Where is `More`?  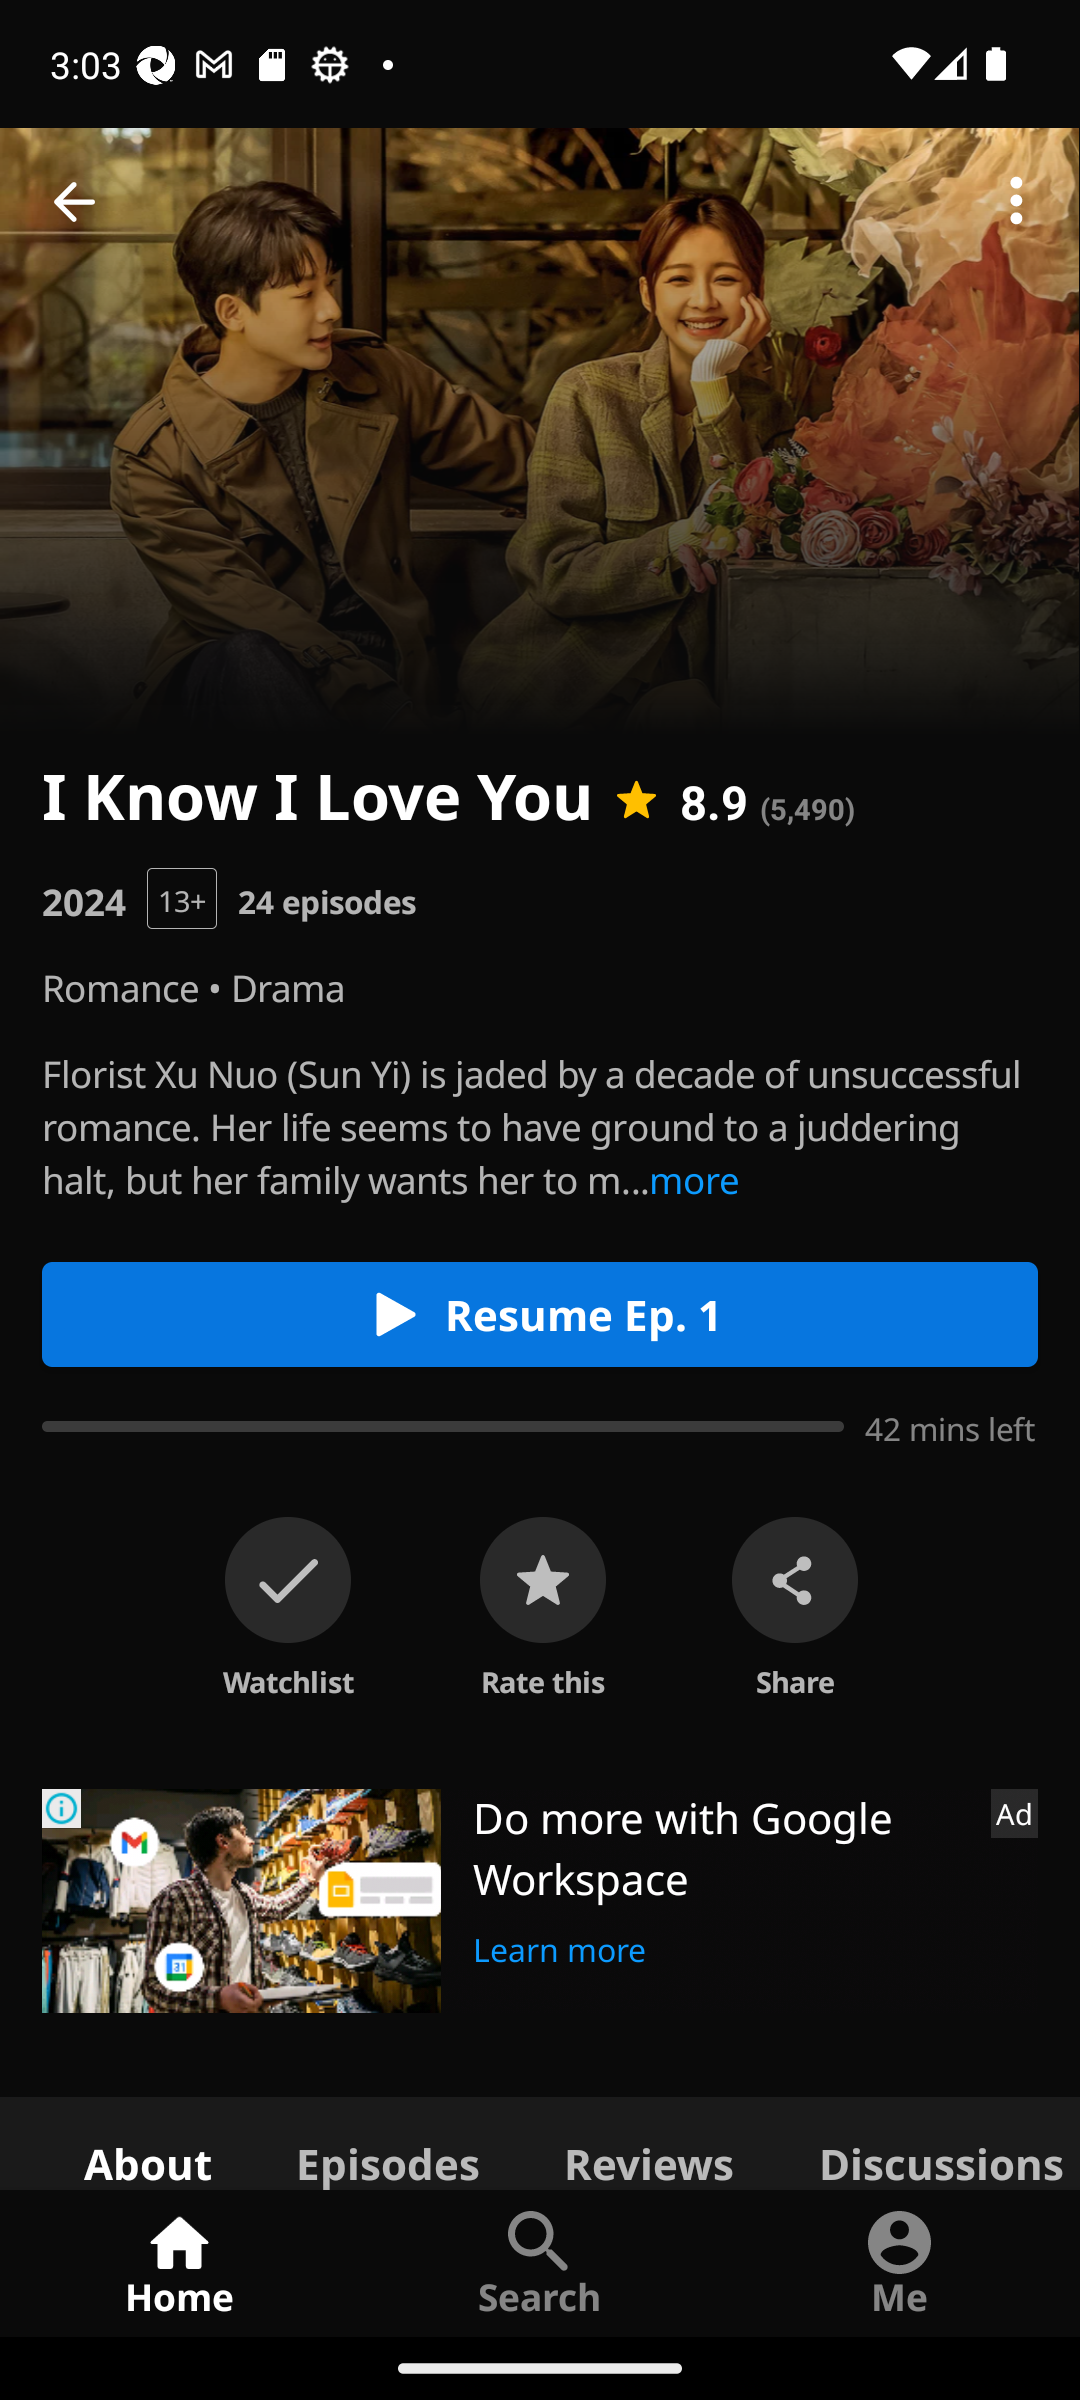
More is located at coordinates (1016, 202).